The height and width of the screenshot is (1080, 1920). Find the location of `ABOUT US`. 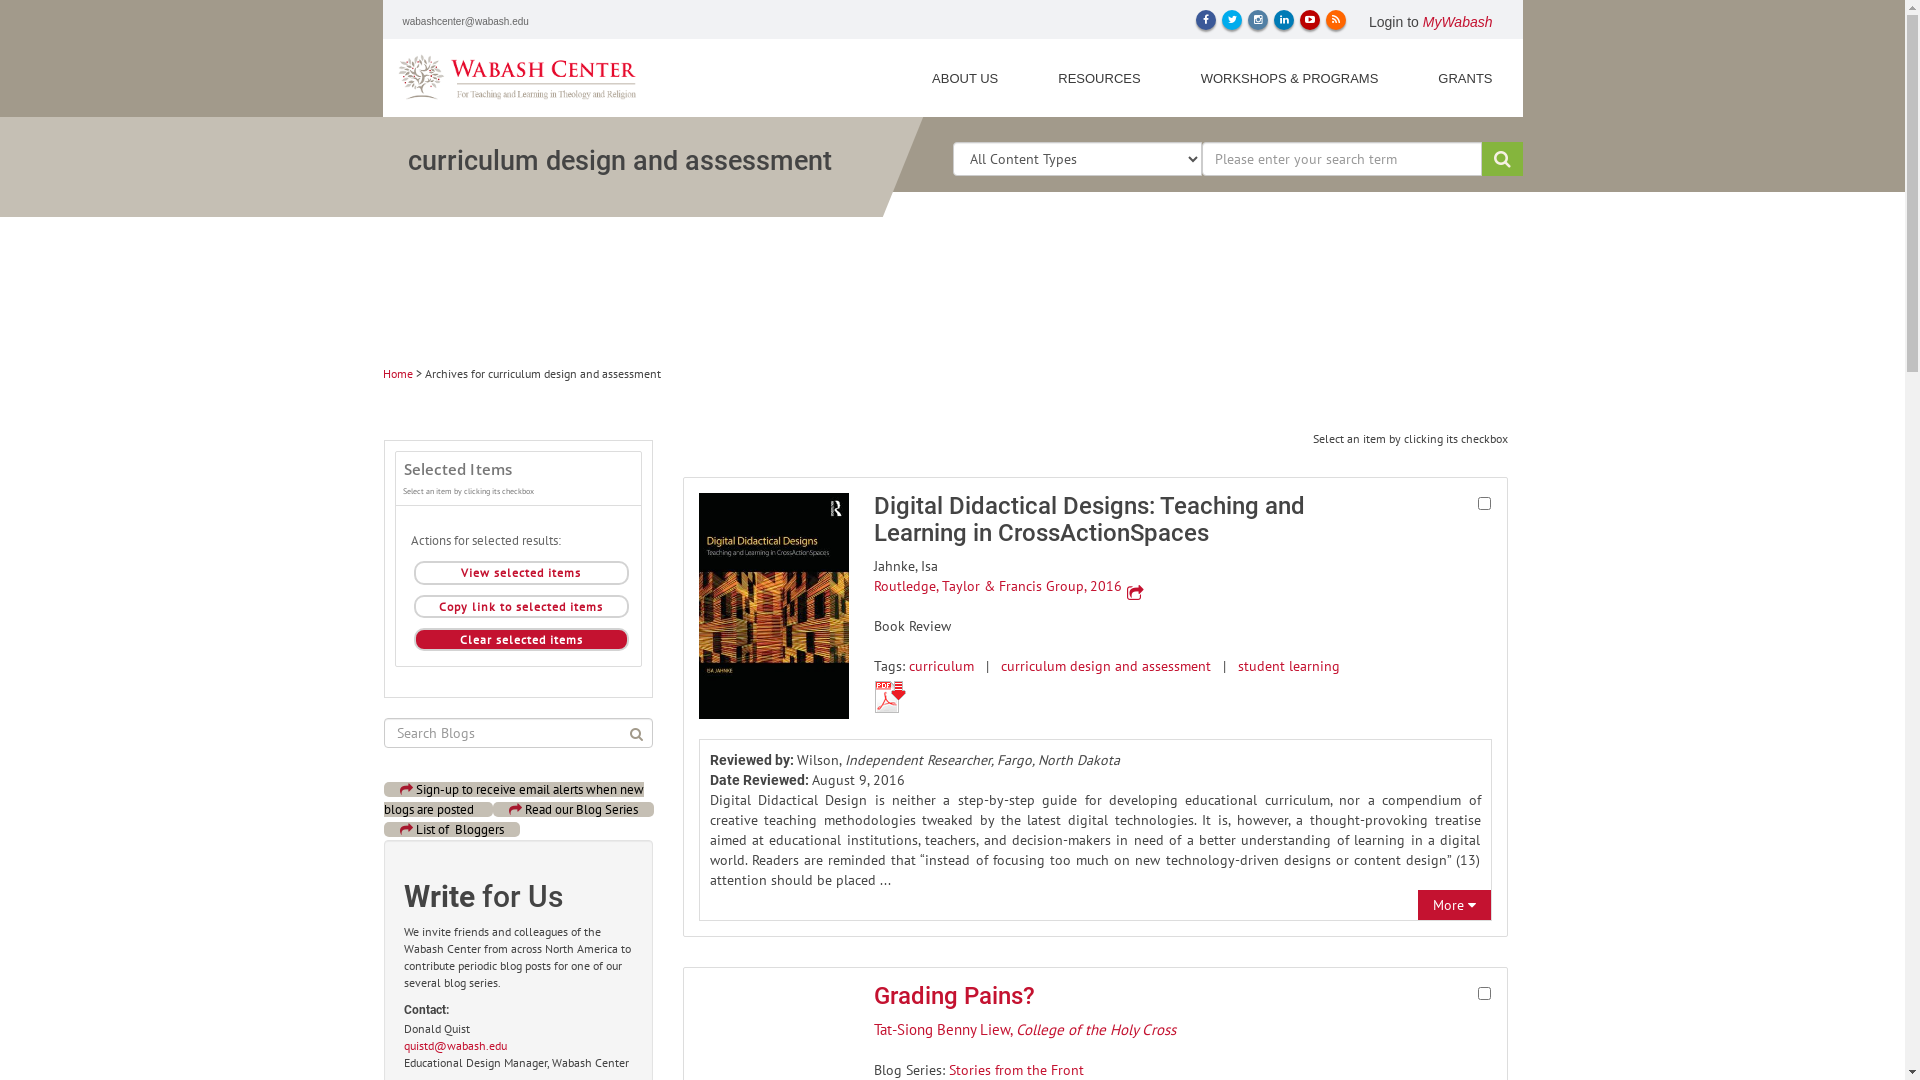

ABOUT US is located at coordinates (965, 78).